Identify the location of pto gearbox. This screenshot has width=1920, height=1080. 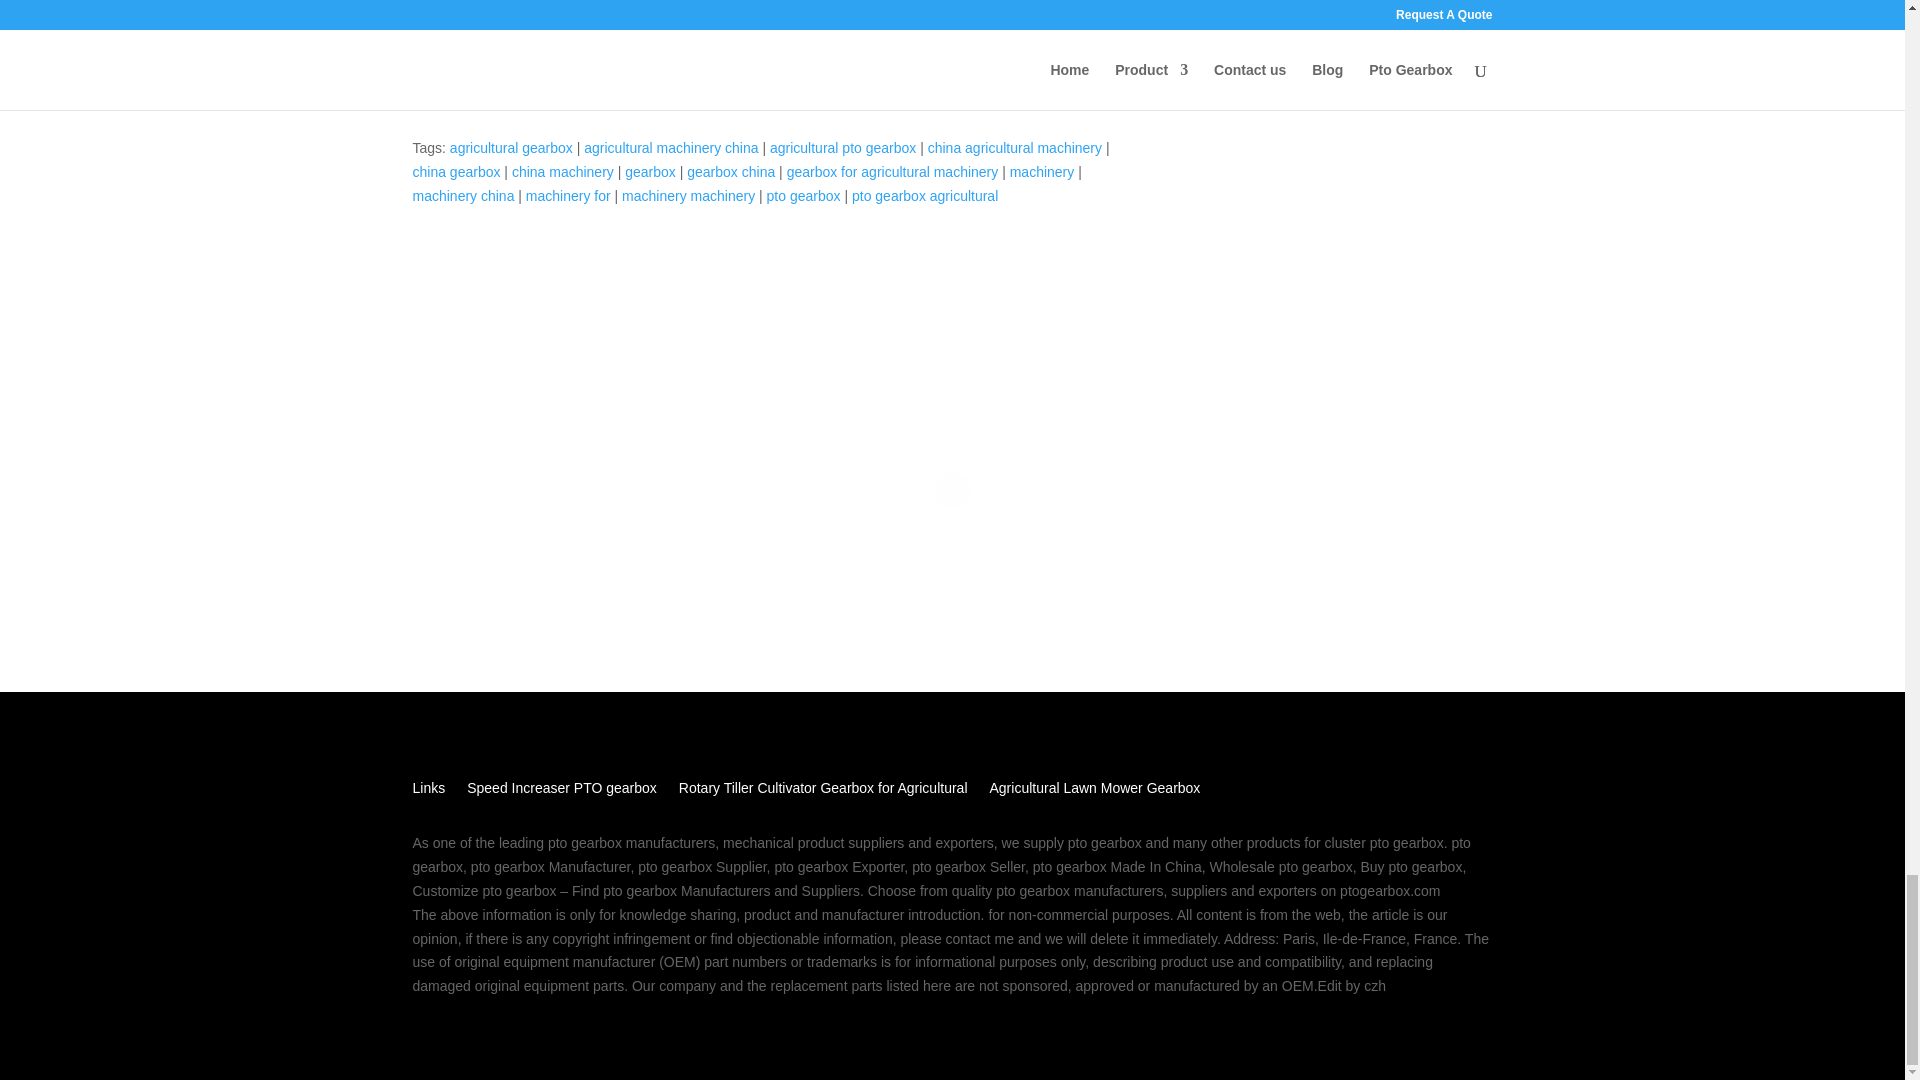
(803, 196).